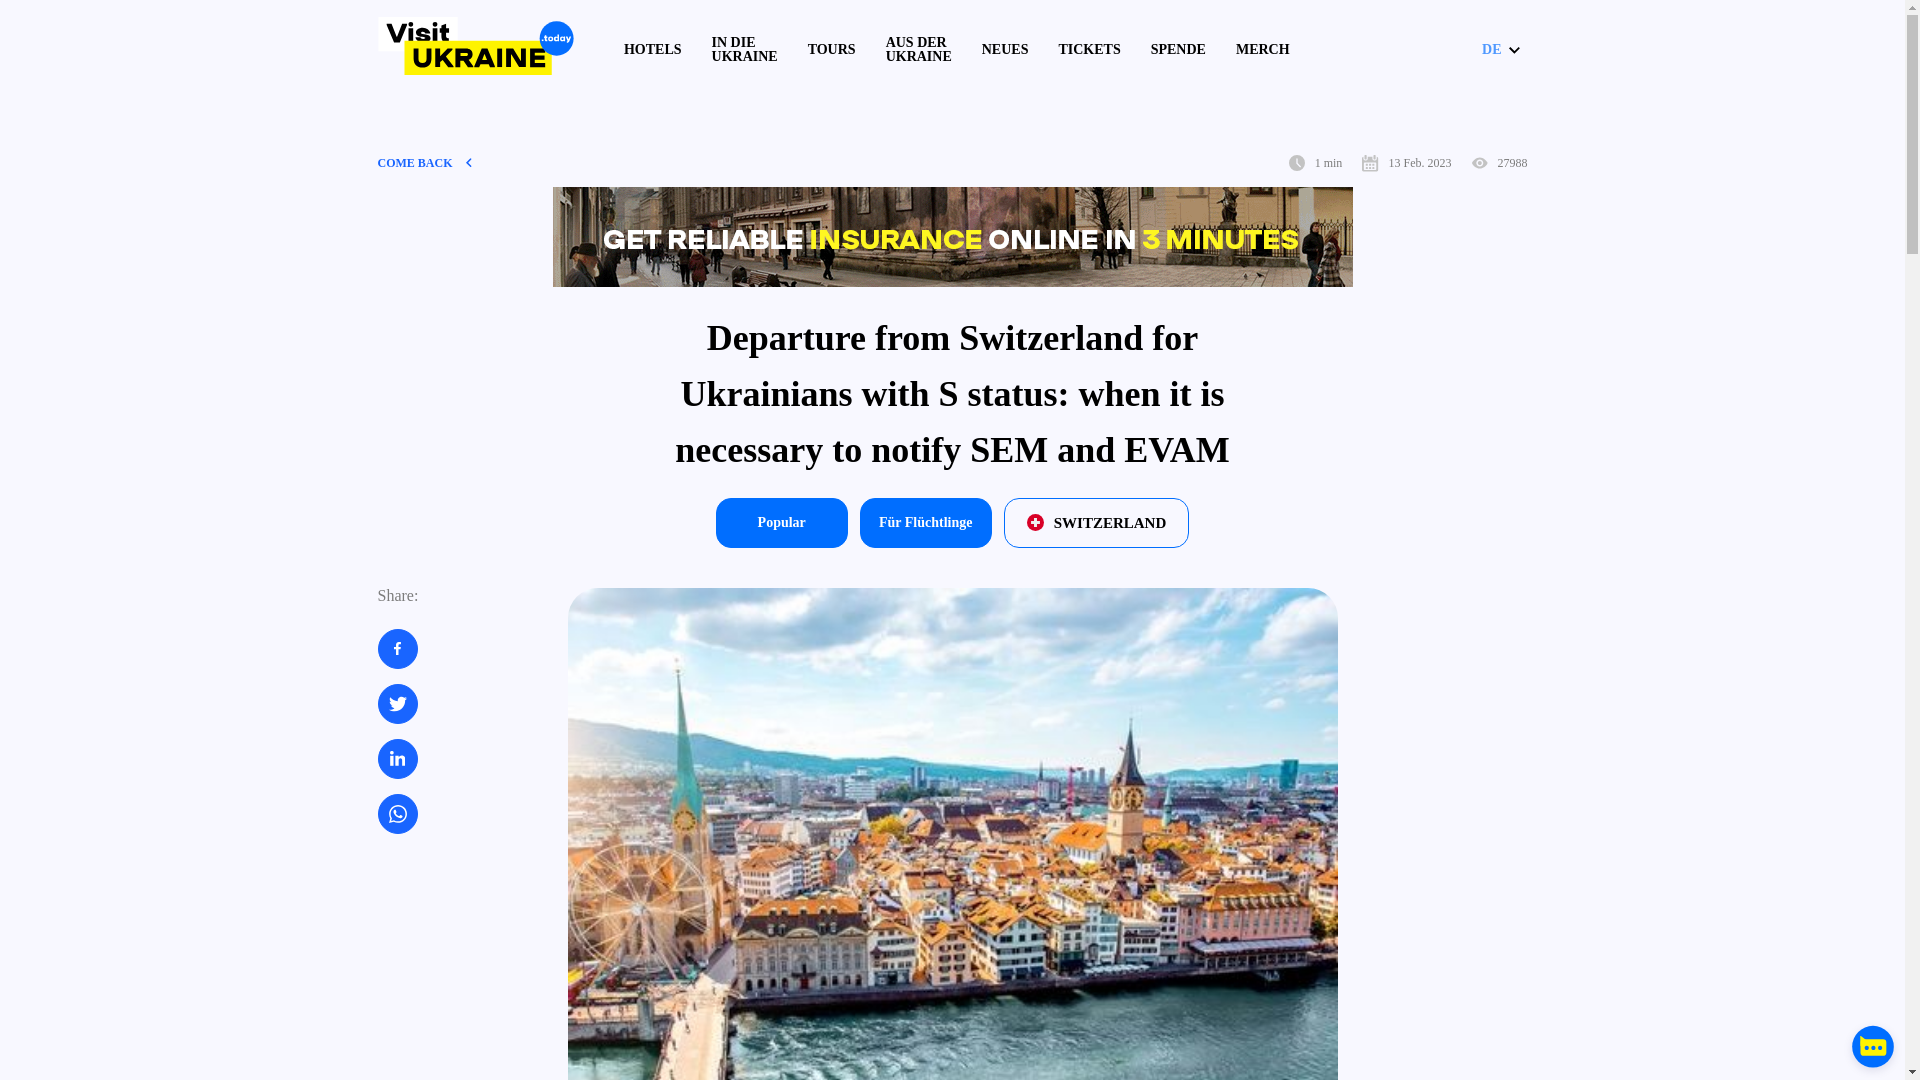  I want to click on HOTELS, so click(652, 50).